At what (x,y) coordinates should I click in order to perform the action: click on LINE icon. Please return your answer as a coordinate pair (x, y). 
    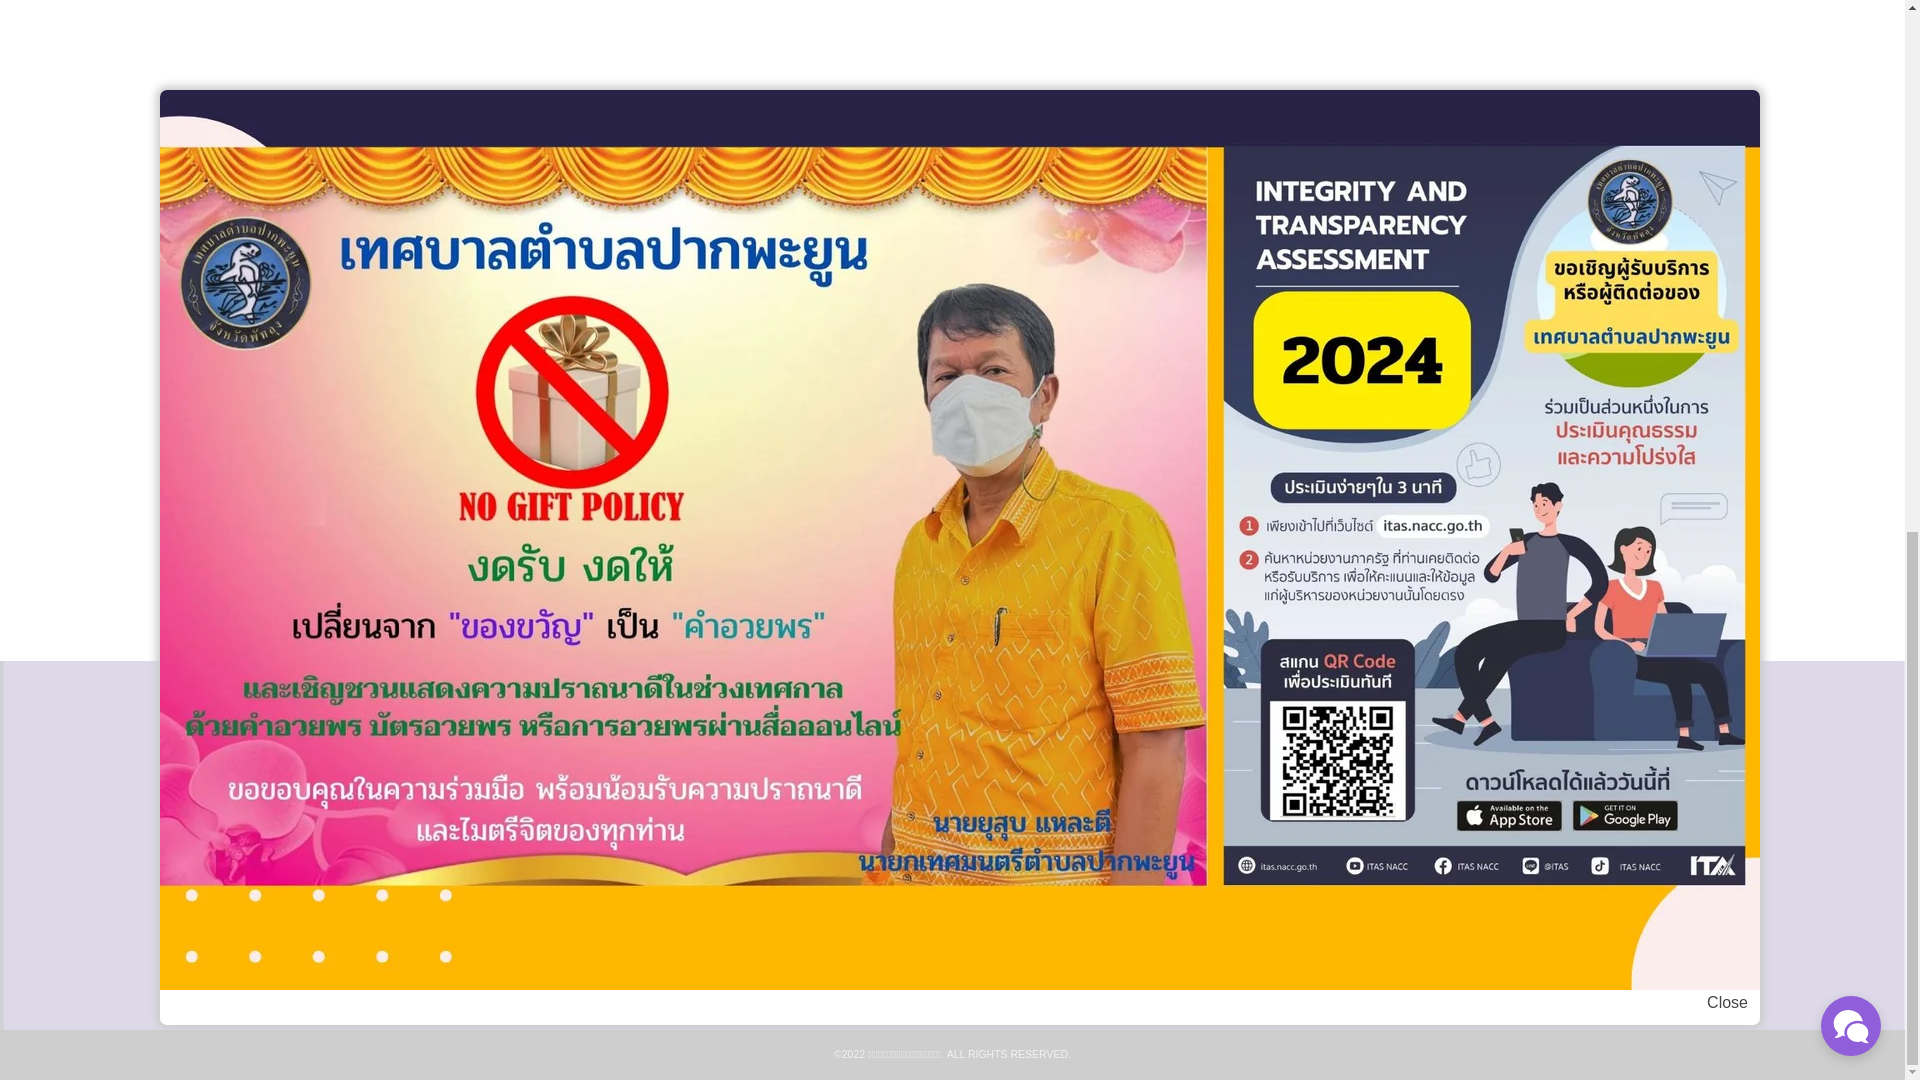
    Looking at the image, I should click on (1336, 762).